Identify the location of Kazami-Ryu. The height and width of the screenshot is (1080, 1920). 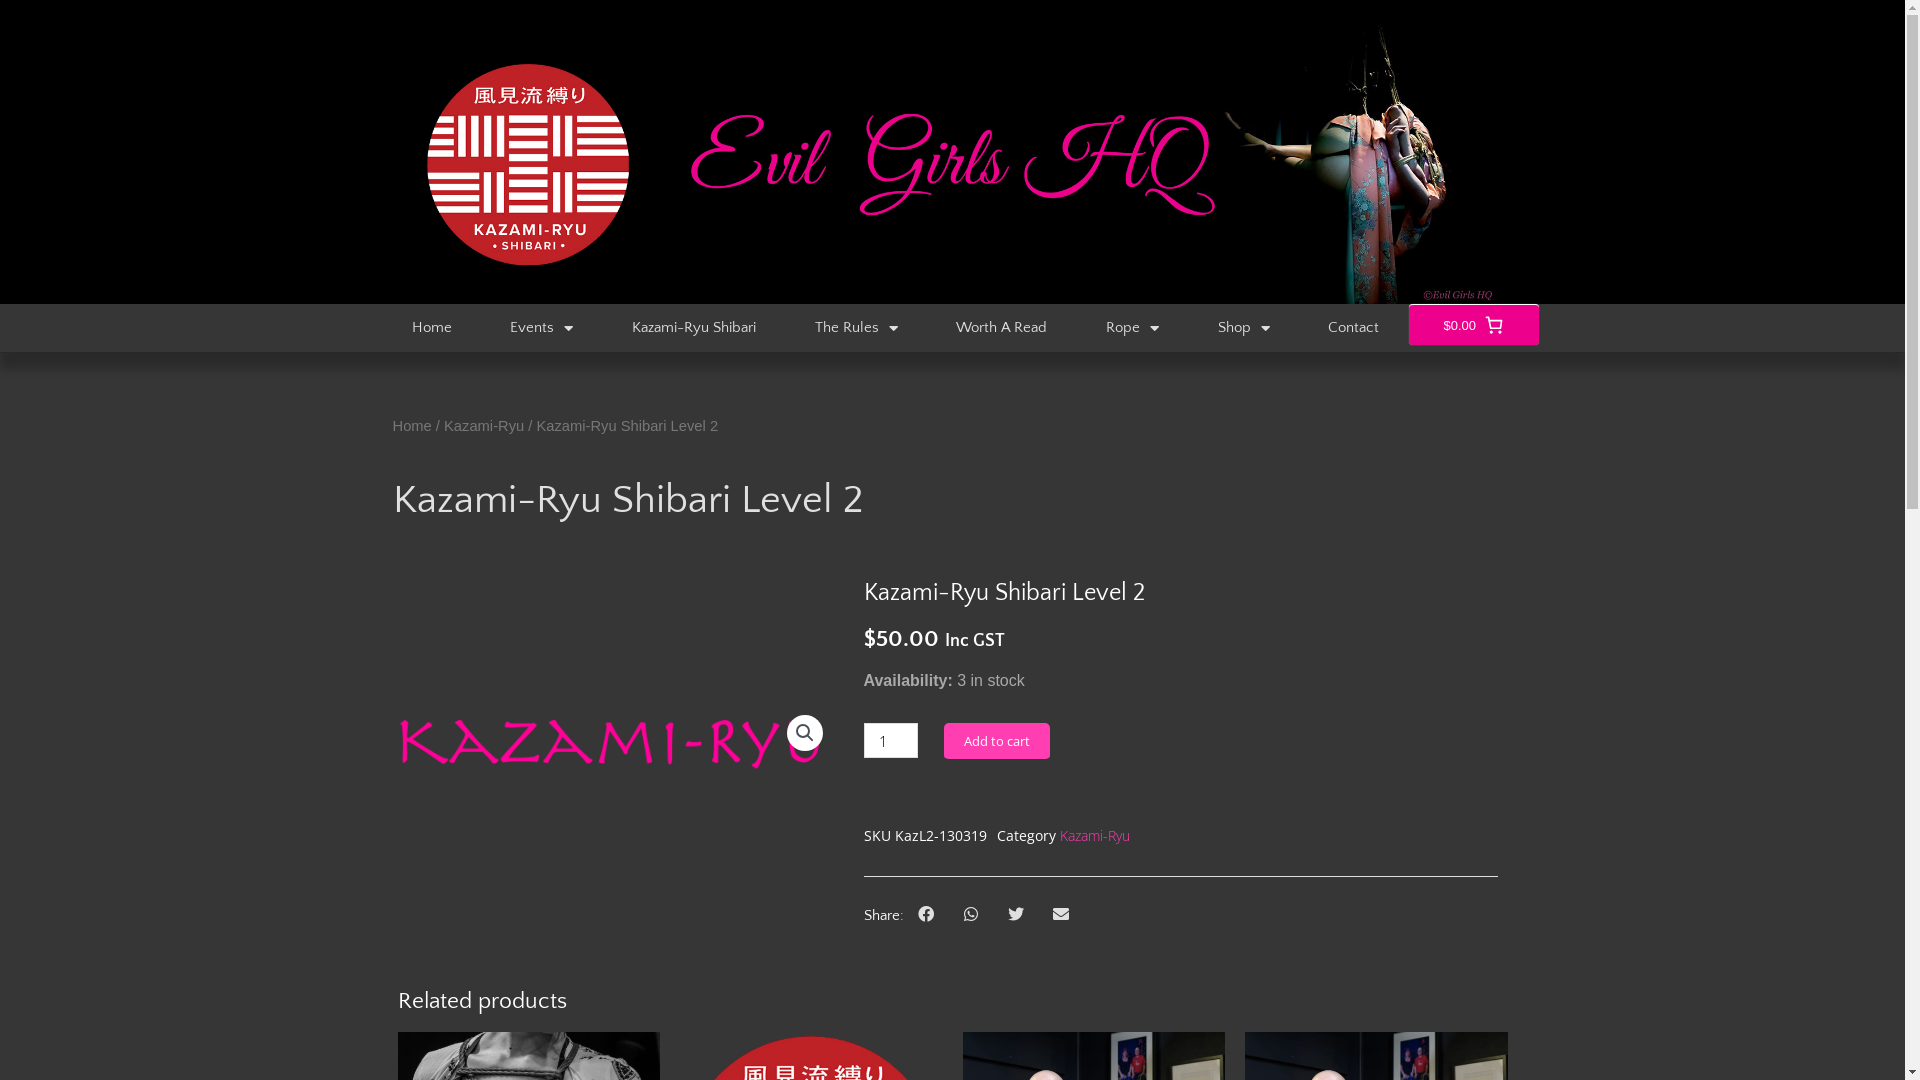
(1095, 836).